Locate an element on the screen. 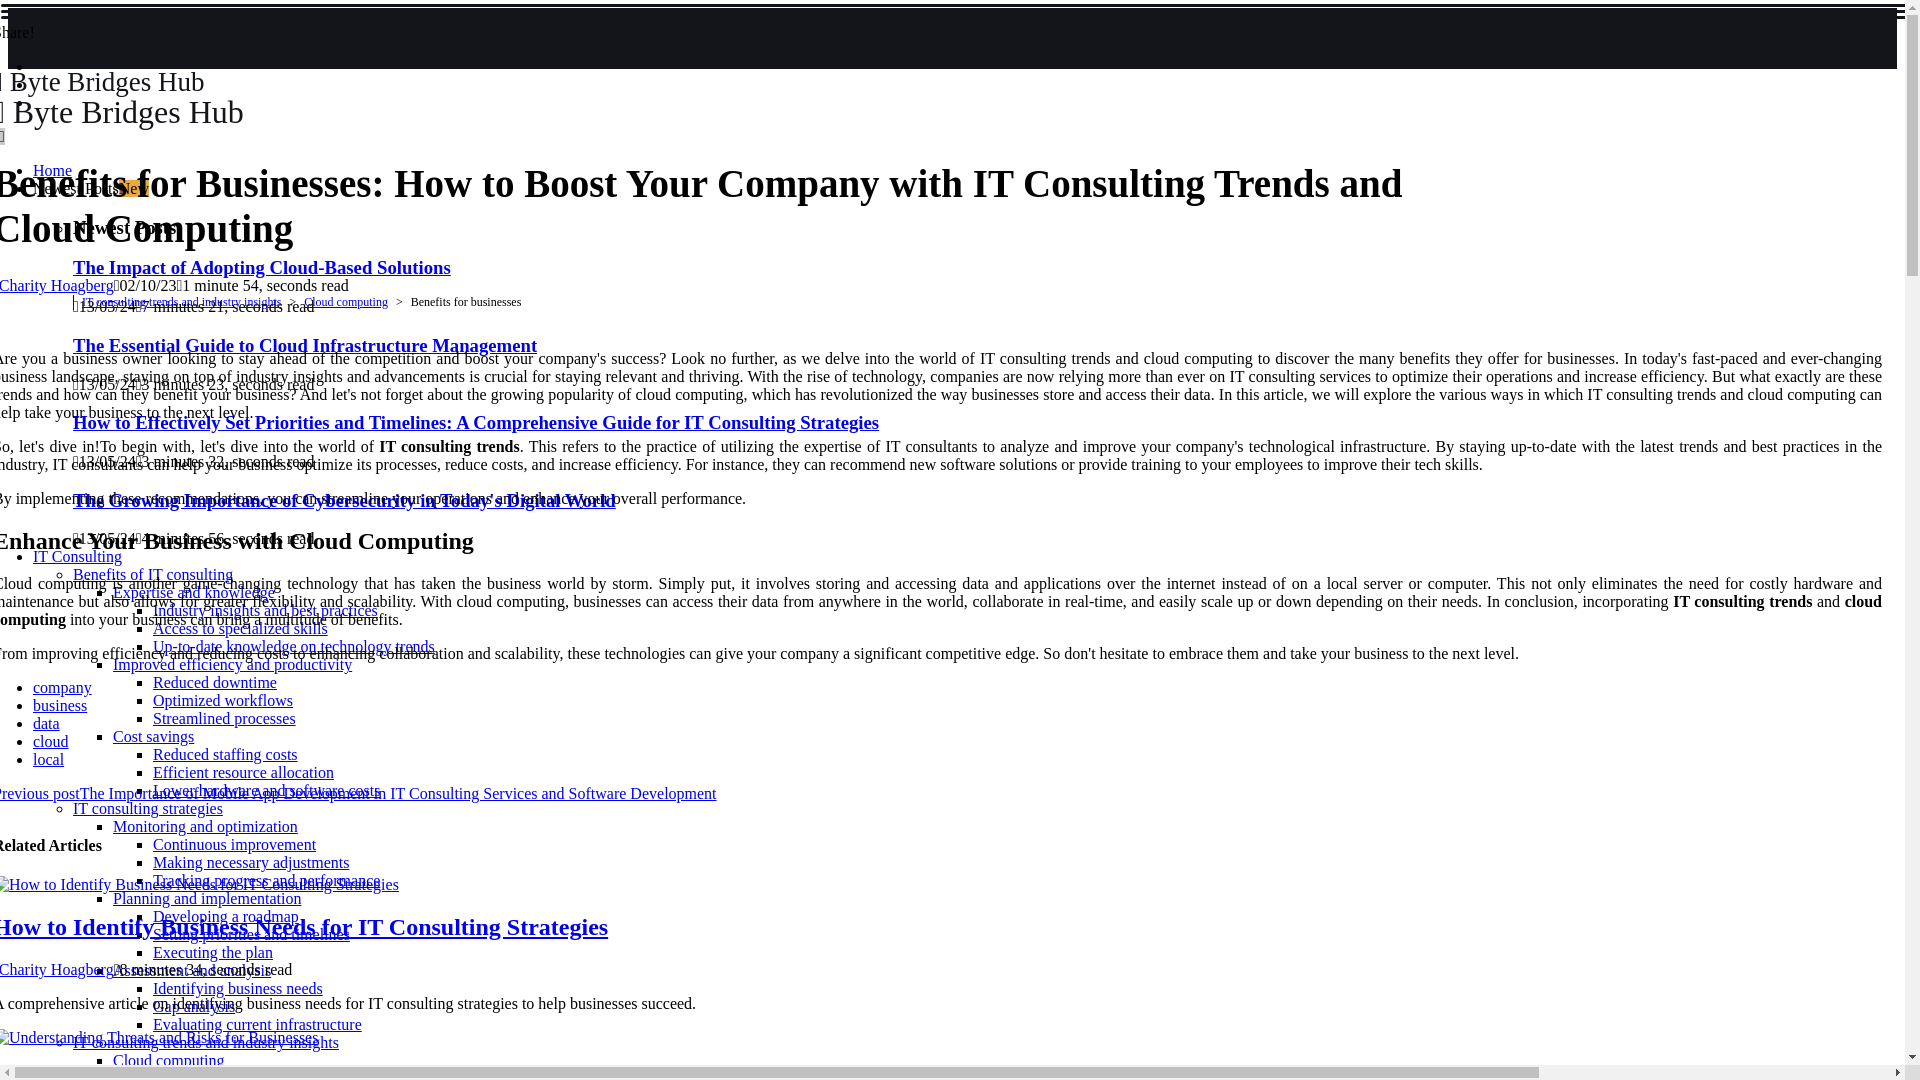  Setting priorities and timelines is located at coordinates (251, 934).